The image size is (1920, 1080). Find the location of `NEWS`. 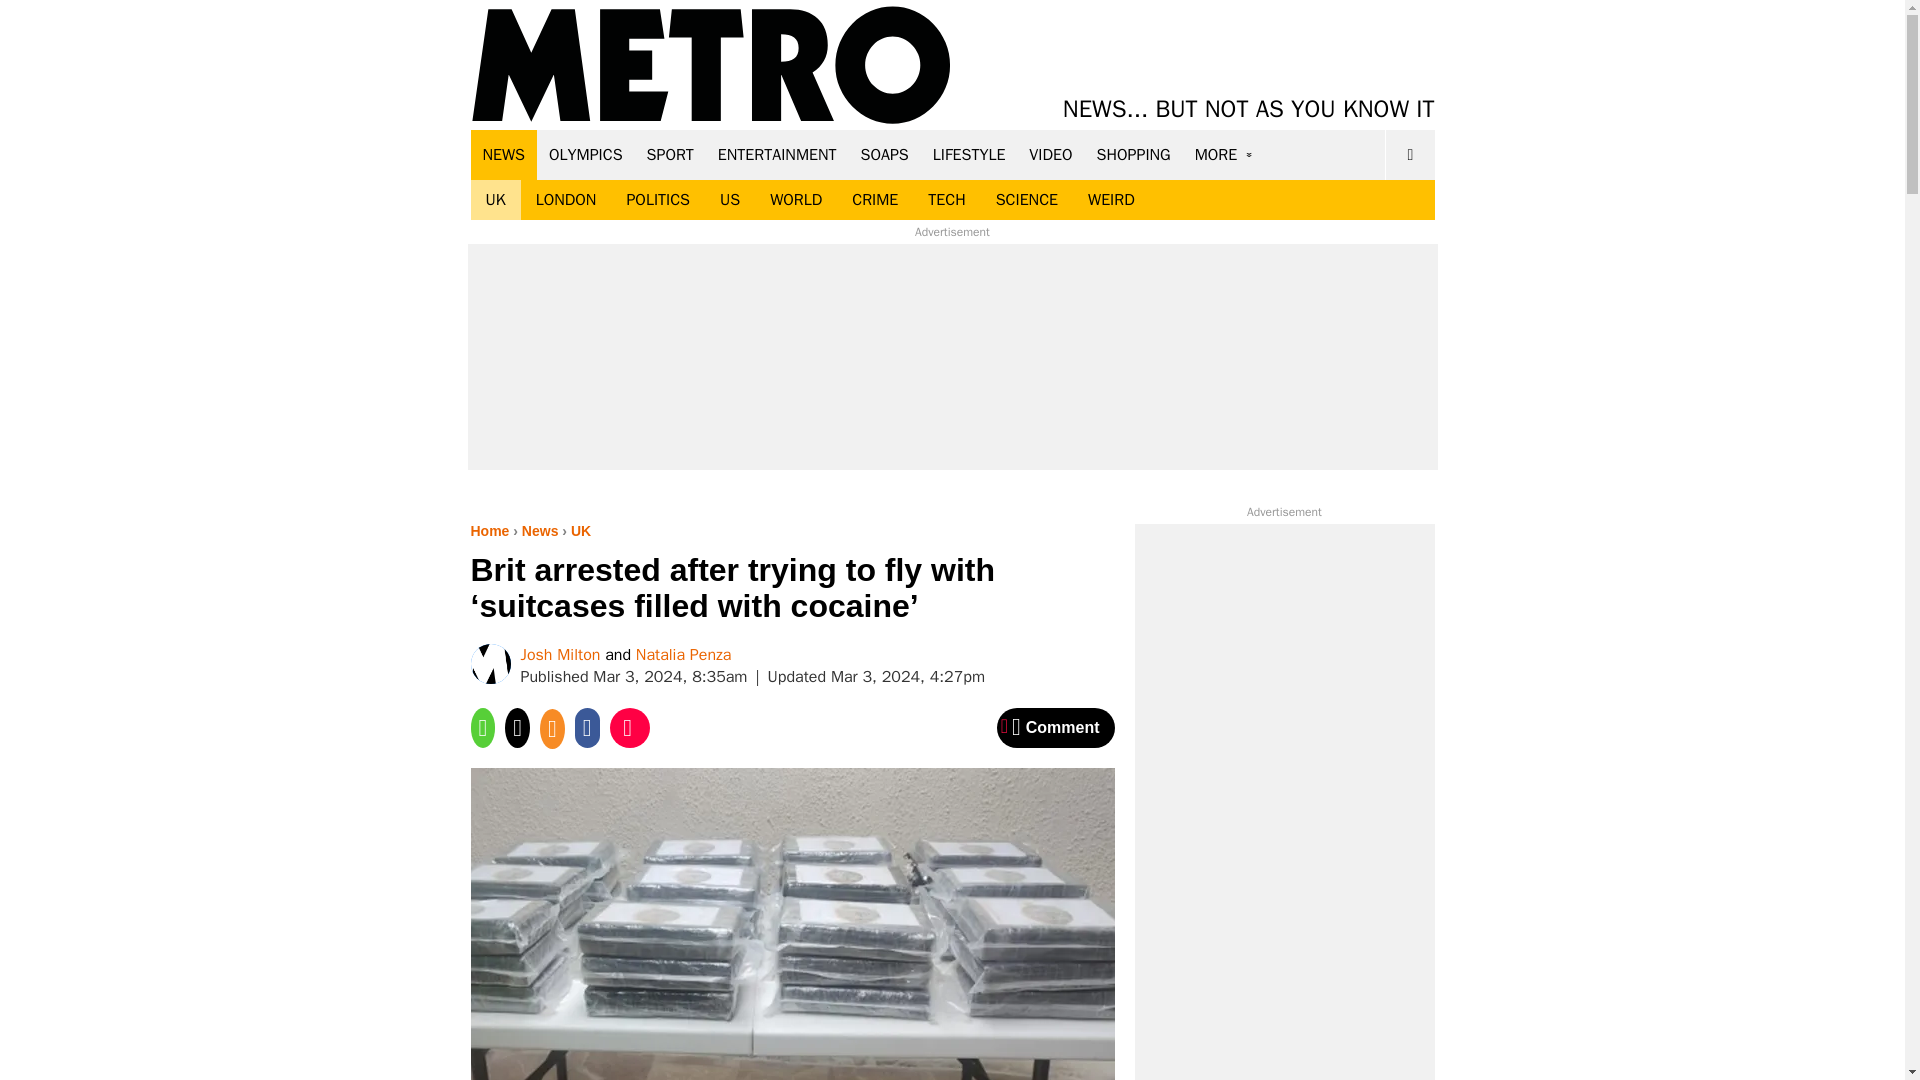

NEWS is located at coordinates (504, 154).